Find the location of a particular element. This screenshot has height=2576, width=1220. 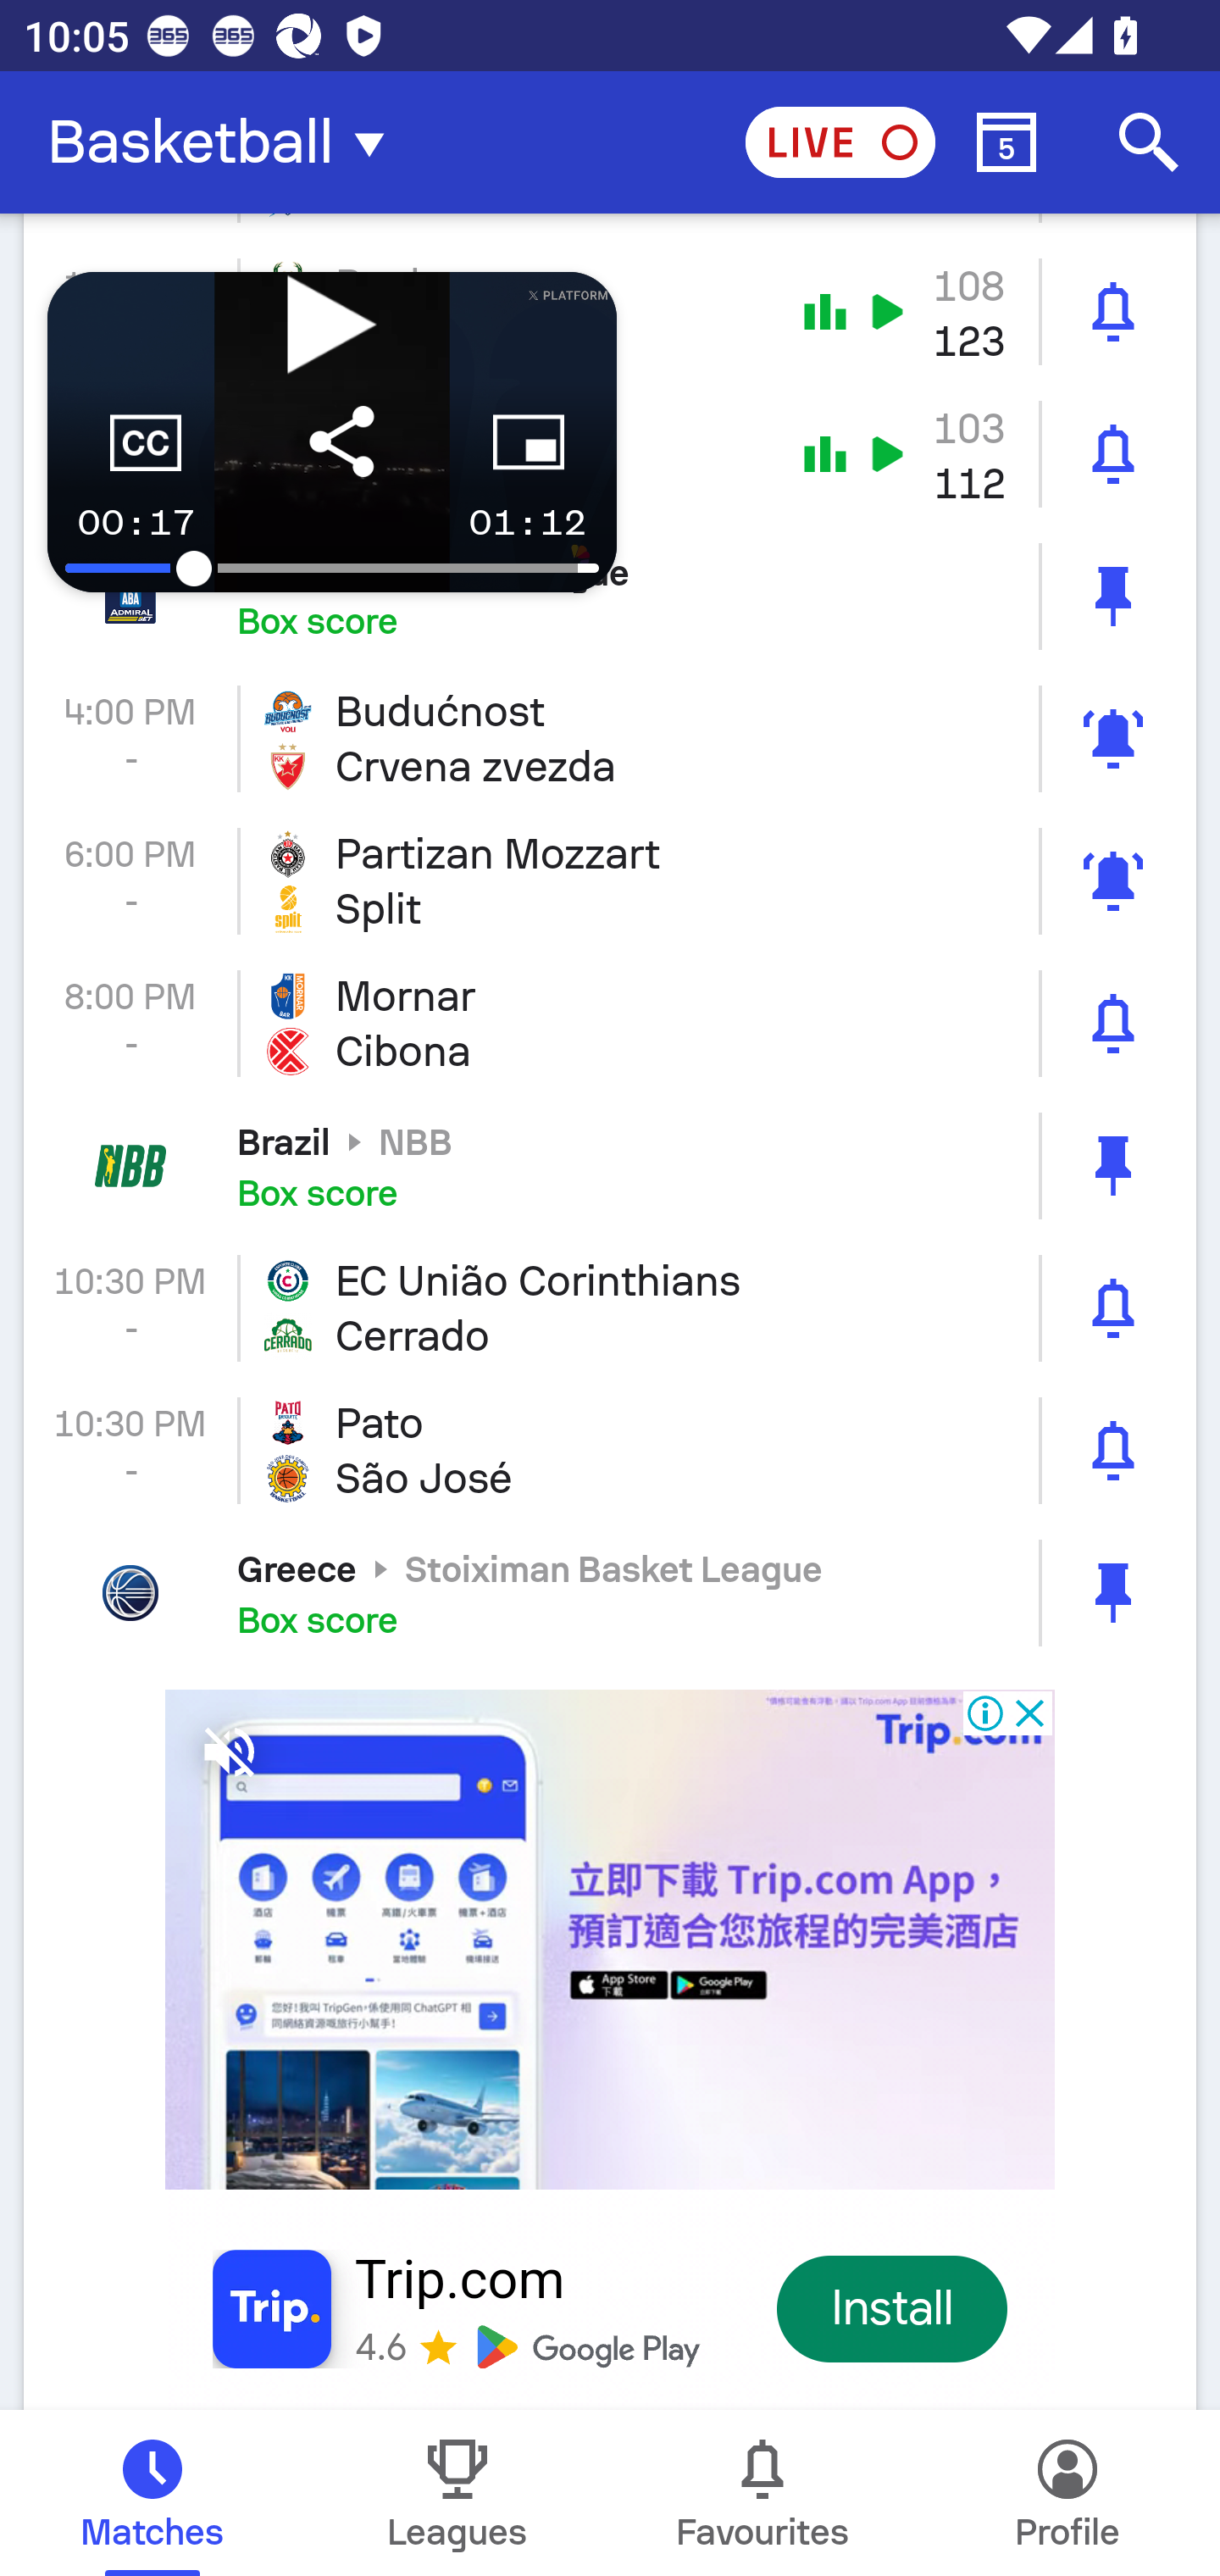

Favourites is located at coordinates (762, 2493).